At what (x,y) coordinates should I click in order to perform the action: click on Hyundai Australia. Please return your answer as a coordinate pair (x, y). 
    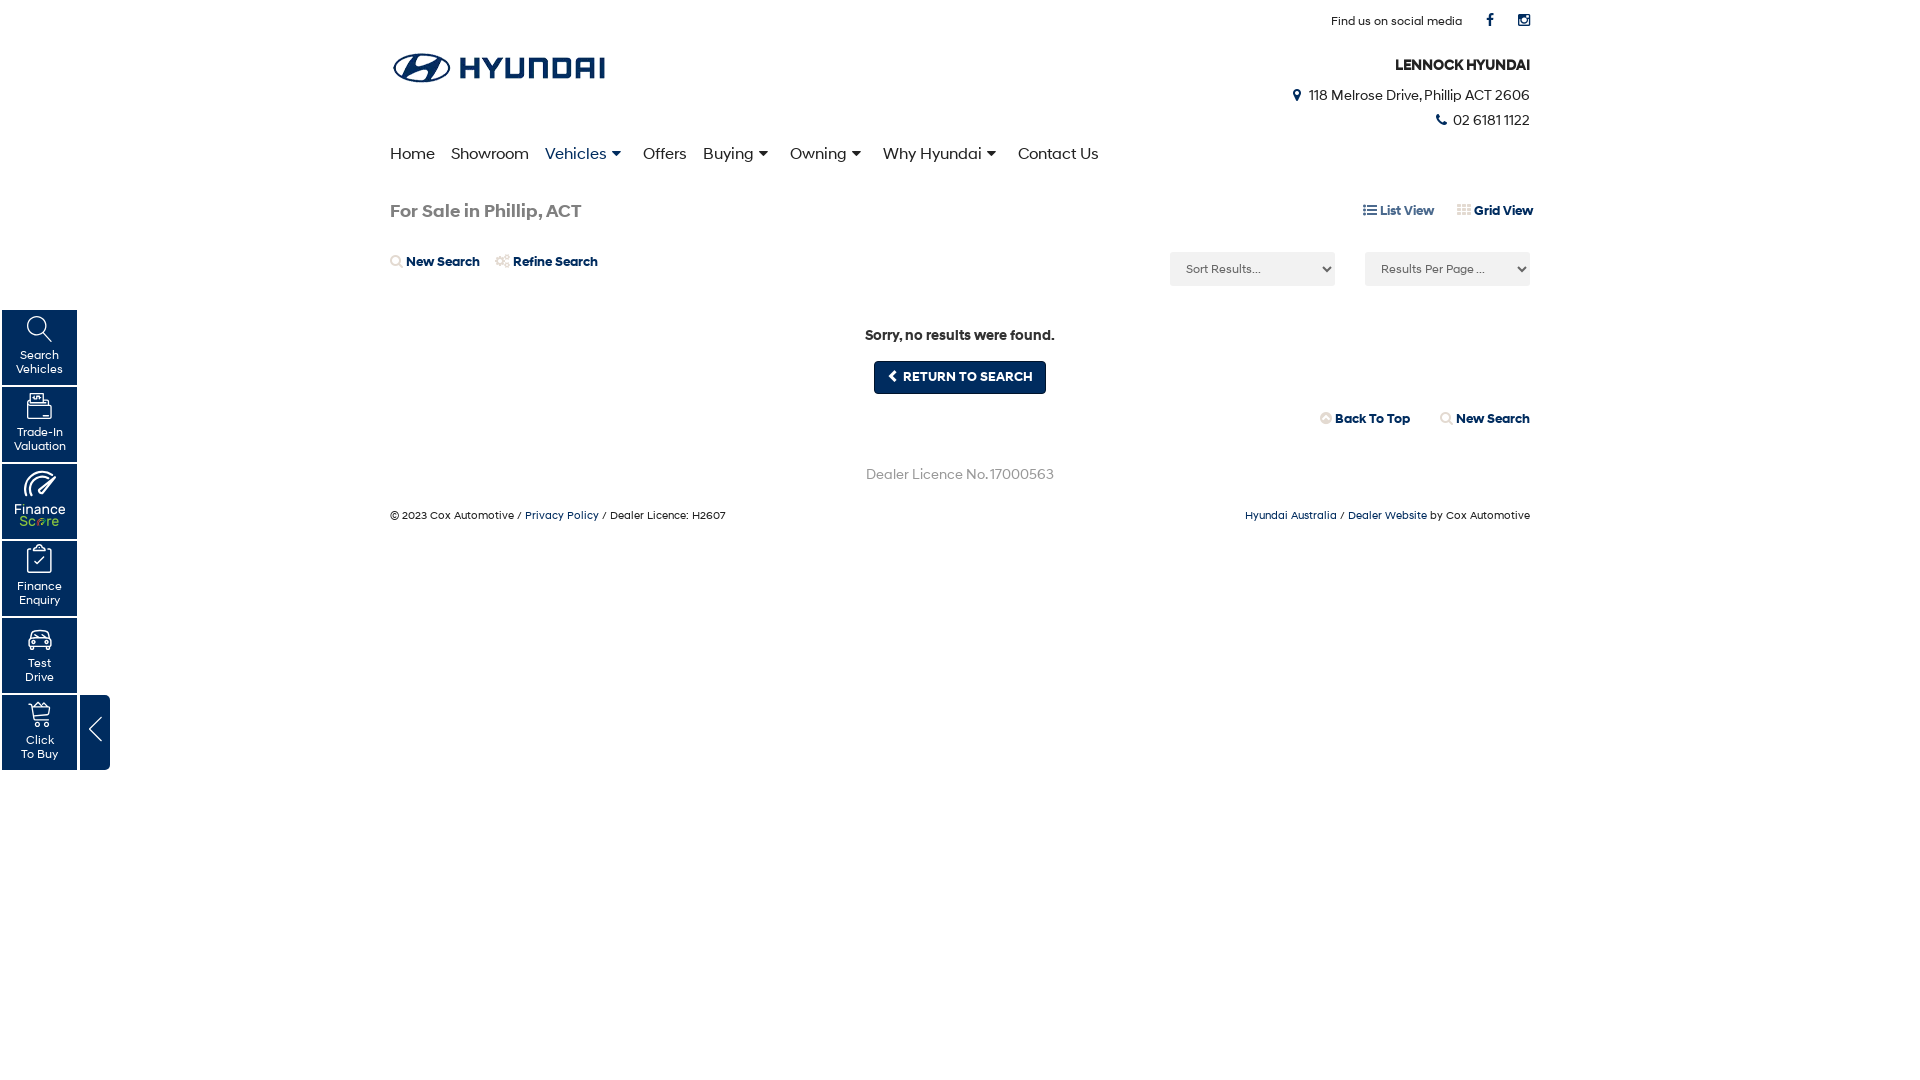
    Looking at the image, I should click on (1291, 515).